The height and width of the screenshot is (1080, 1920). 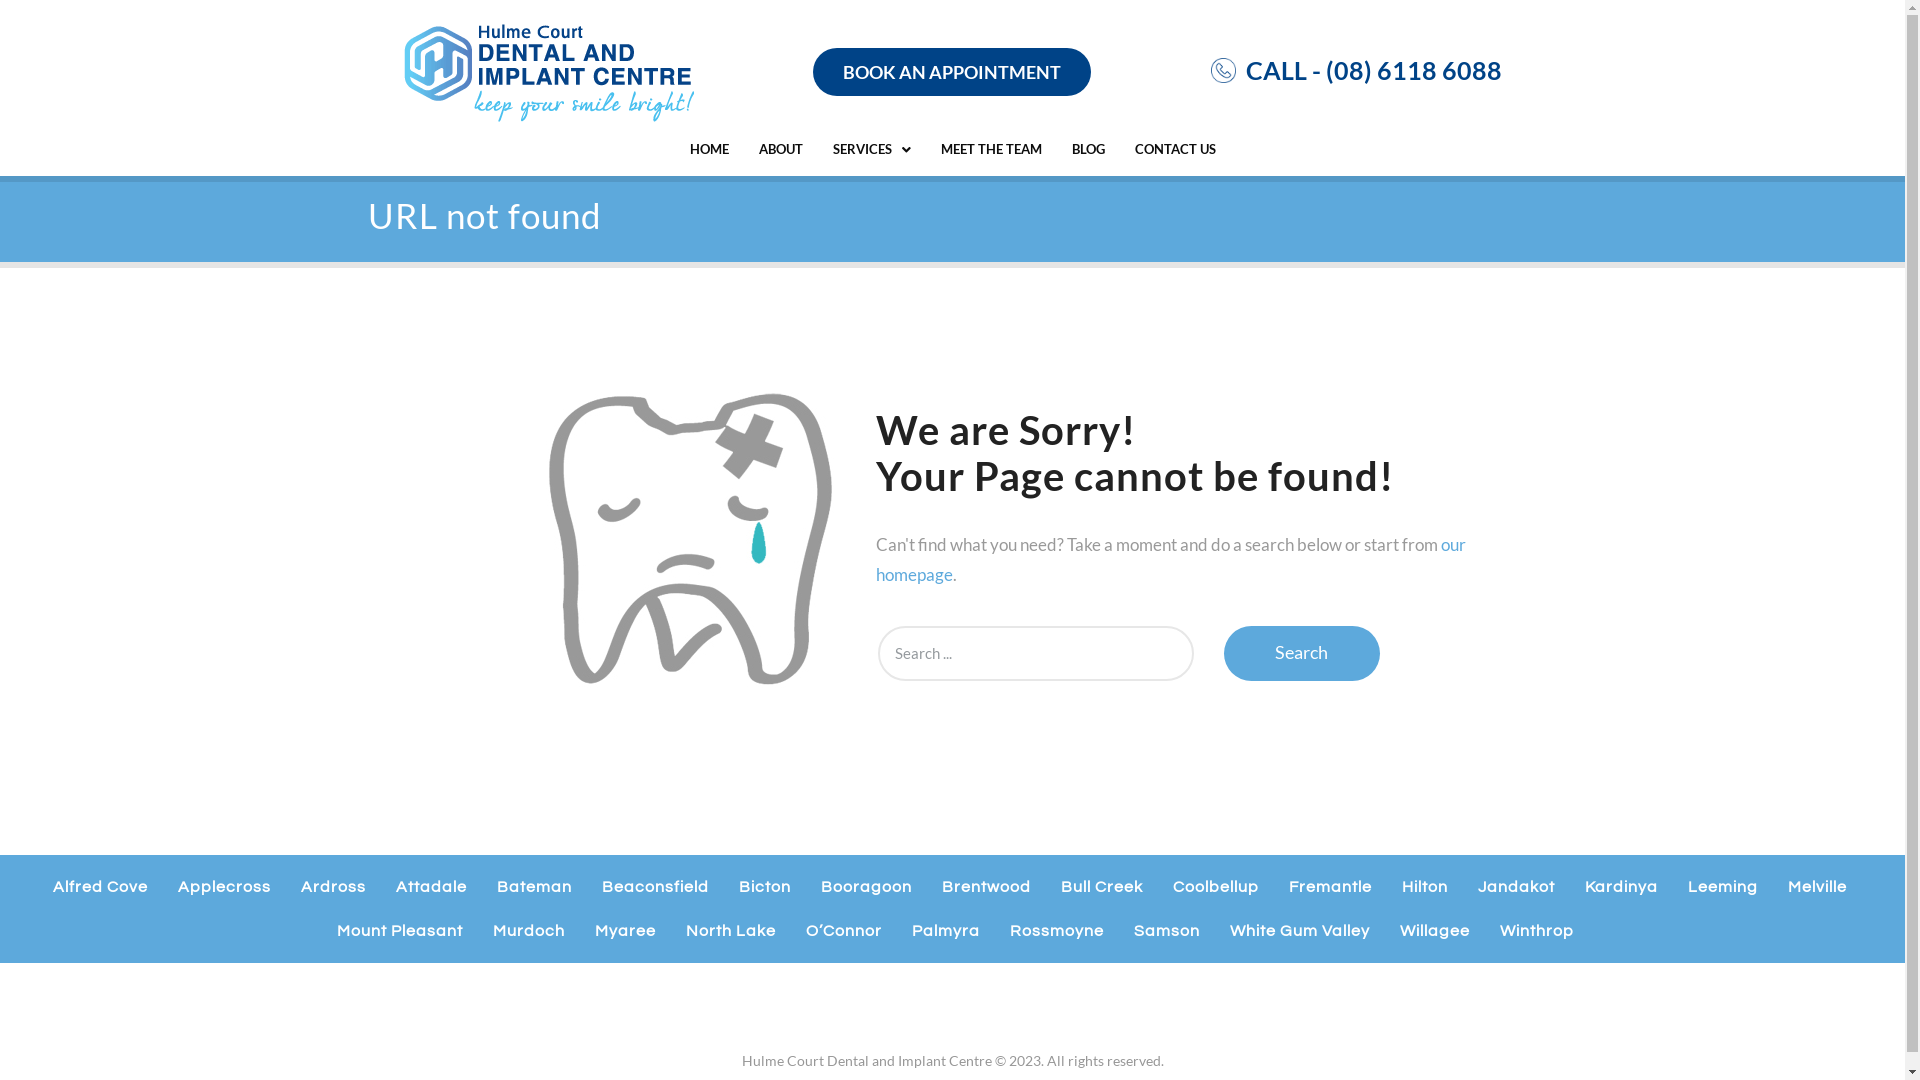 I want to click on our homepage, so click(x=1171, y=560).